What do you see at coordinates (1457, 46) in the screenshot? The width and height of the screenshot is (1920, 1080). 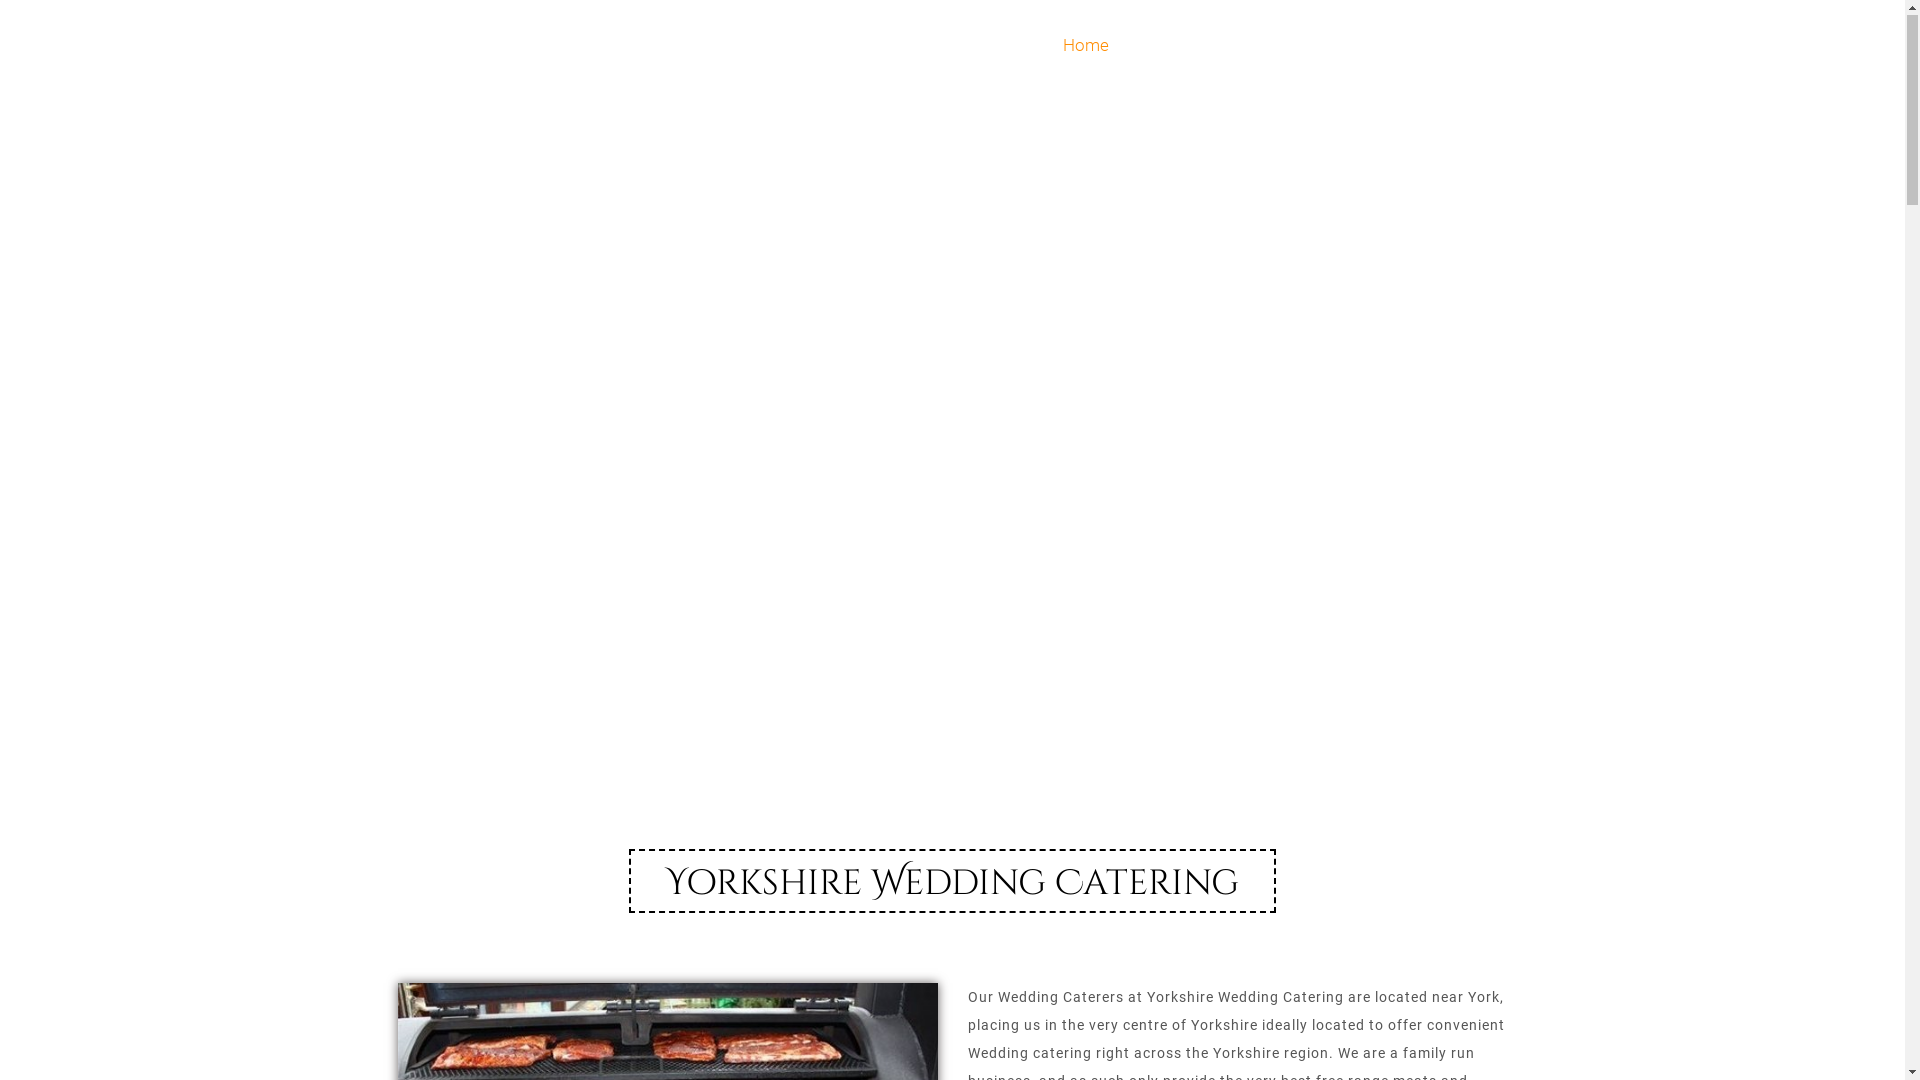 I see `Contact` at bounding box center [1457, 46].